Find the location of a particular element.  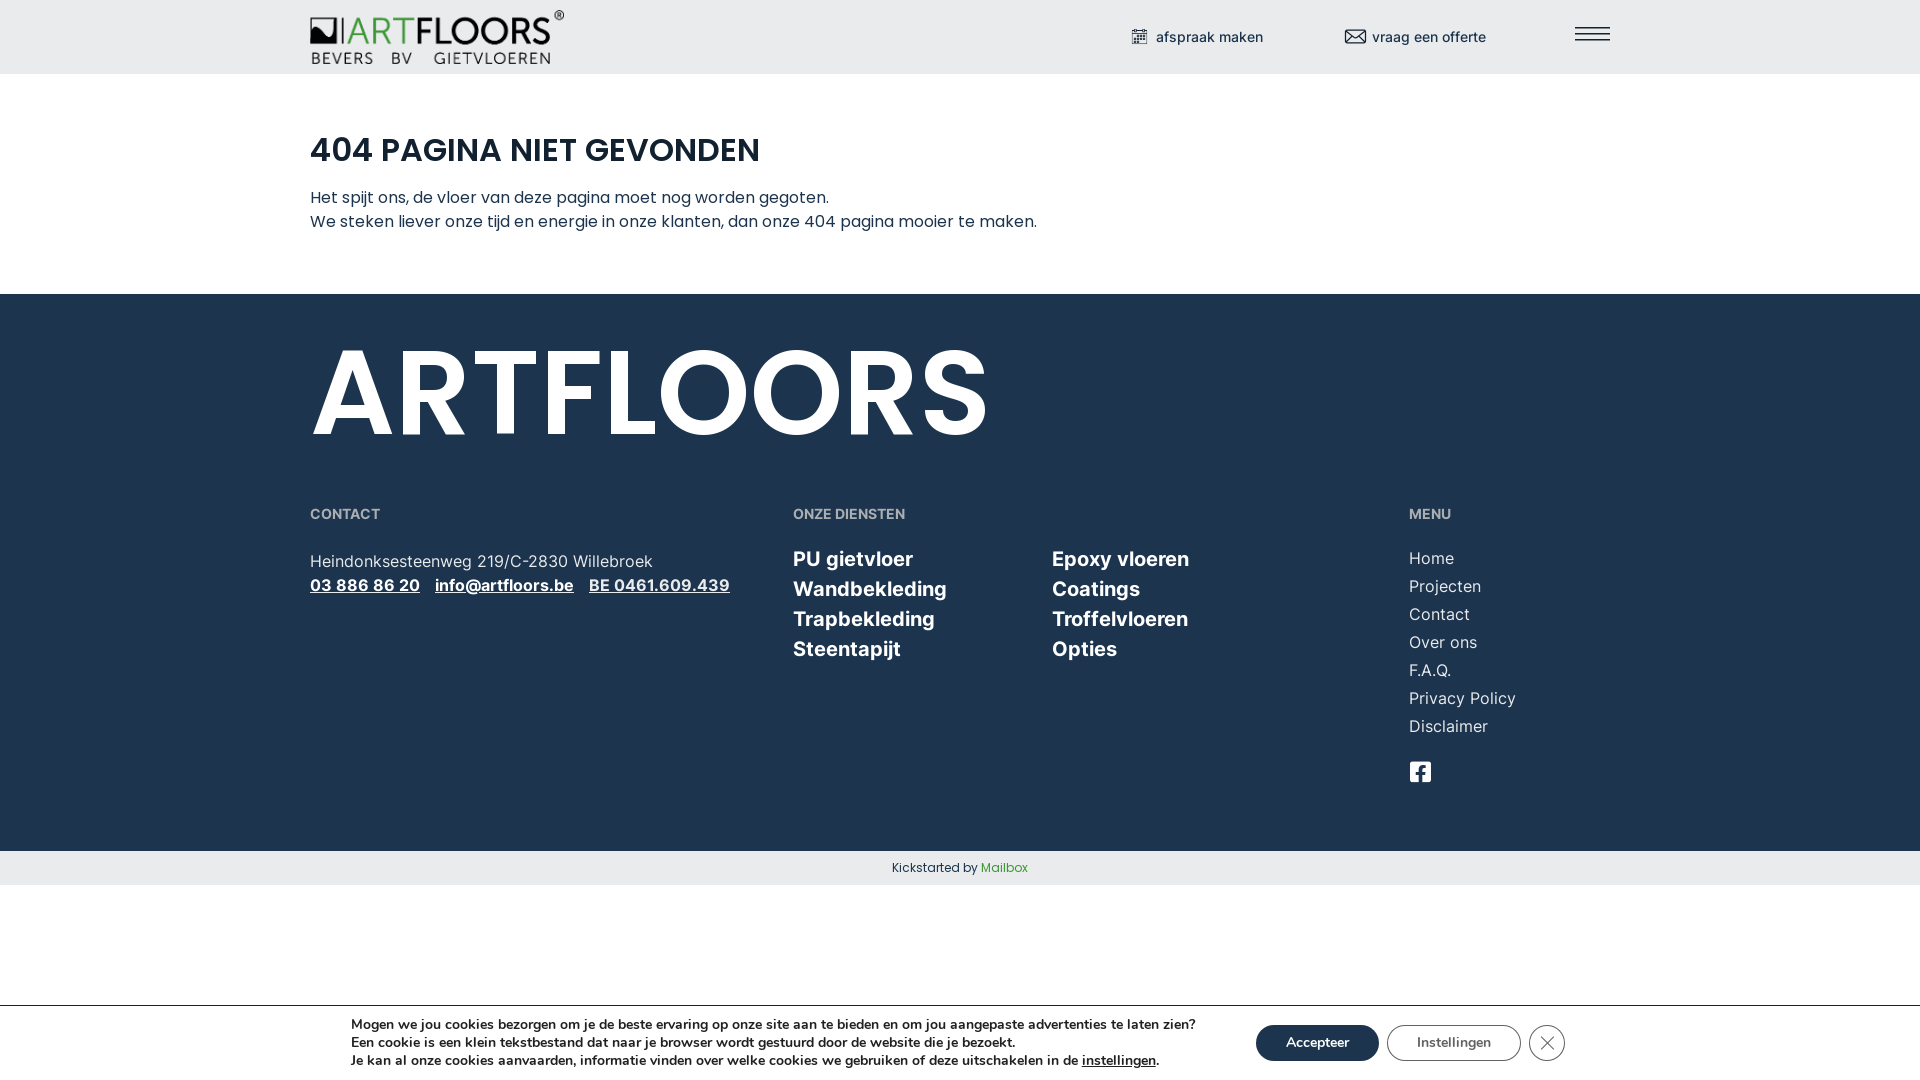

Coatings is located at coordinates (1096, 589).